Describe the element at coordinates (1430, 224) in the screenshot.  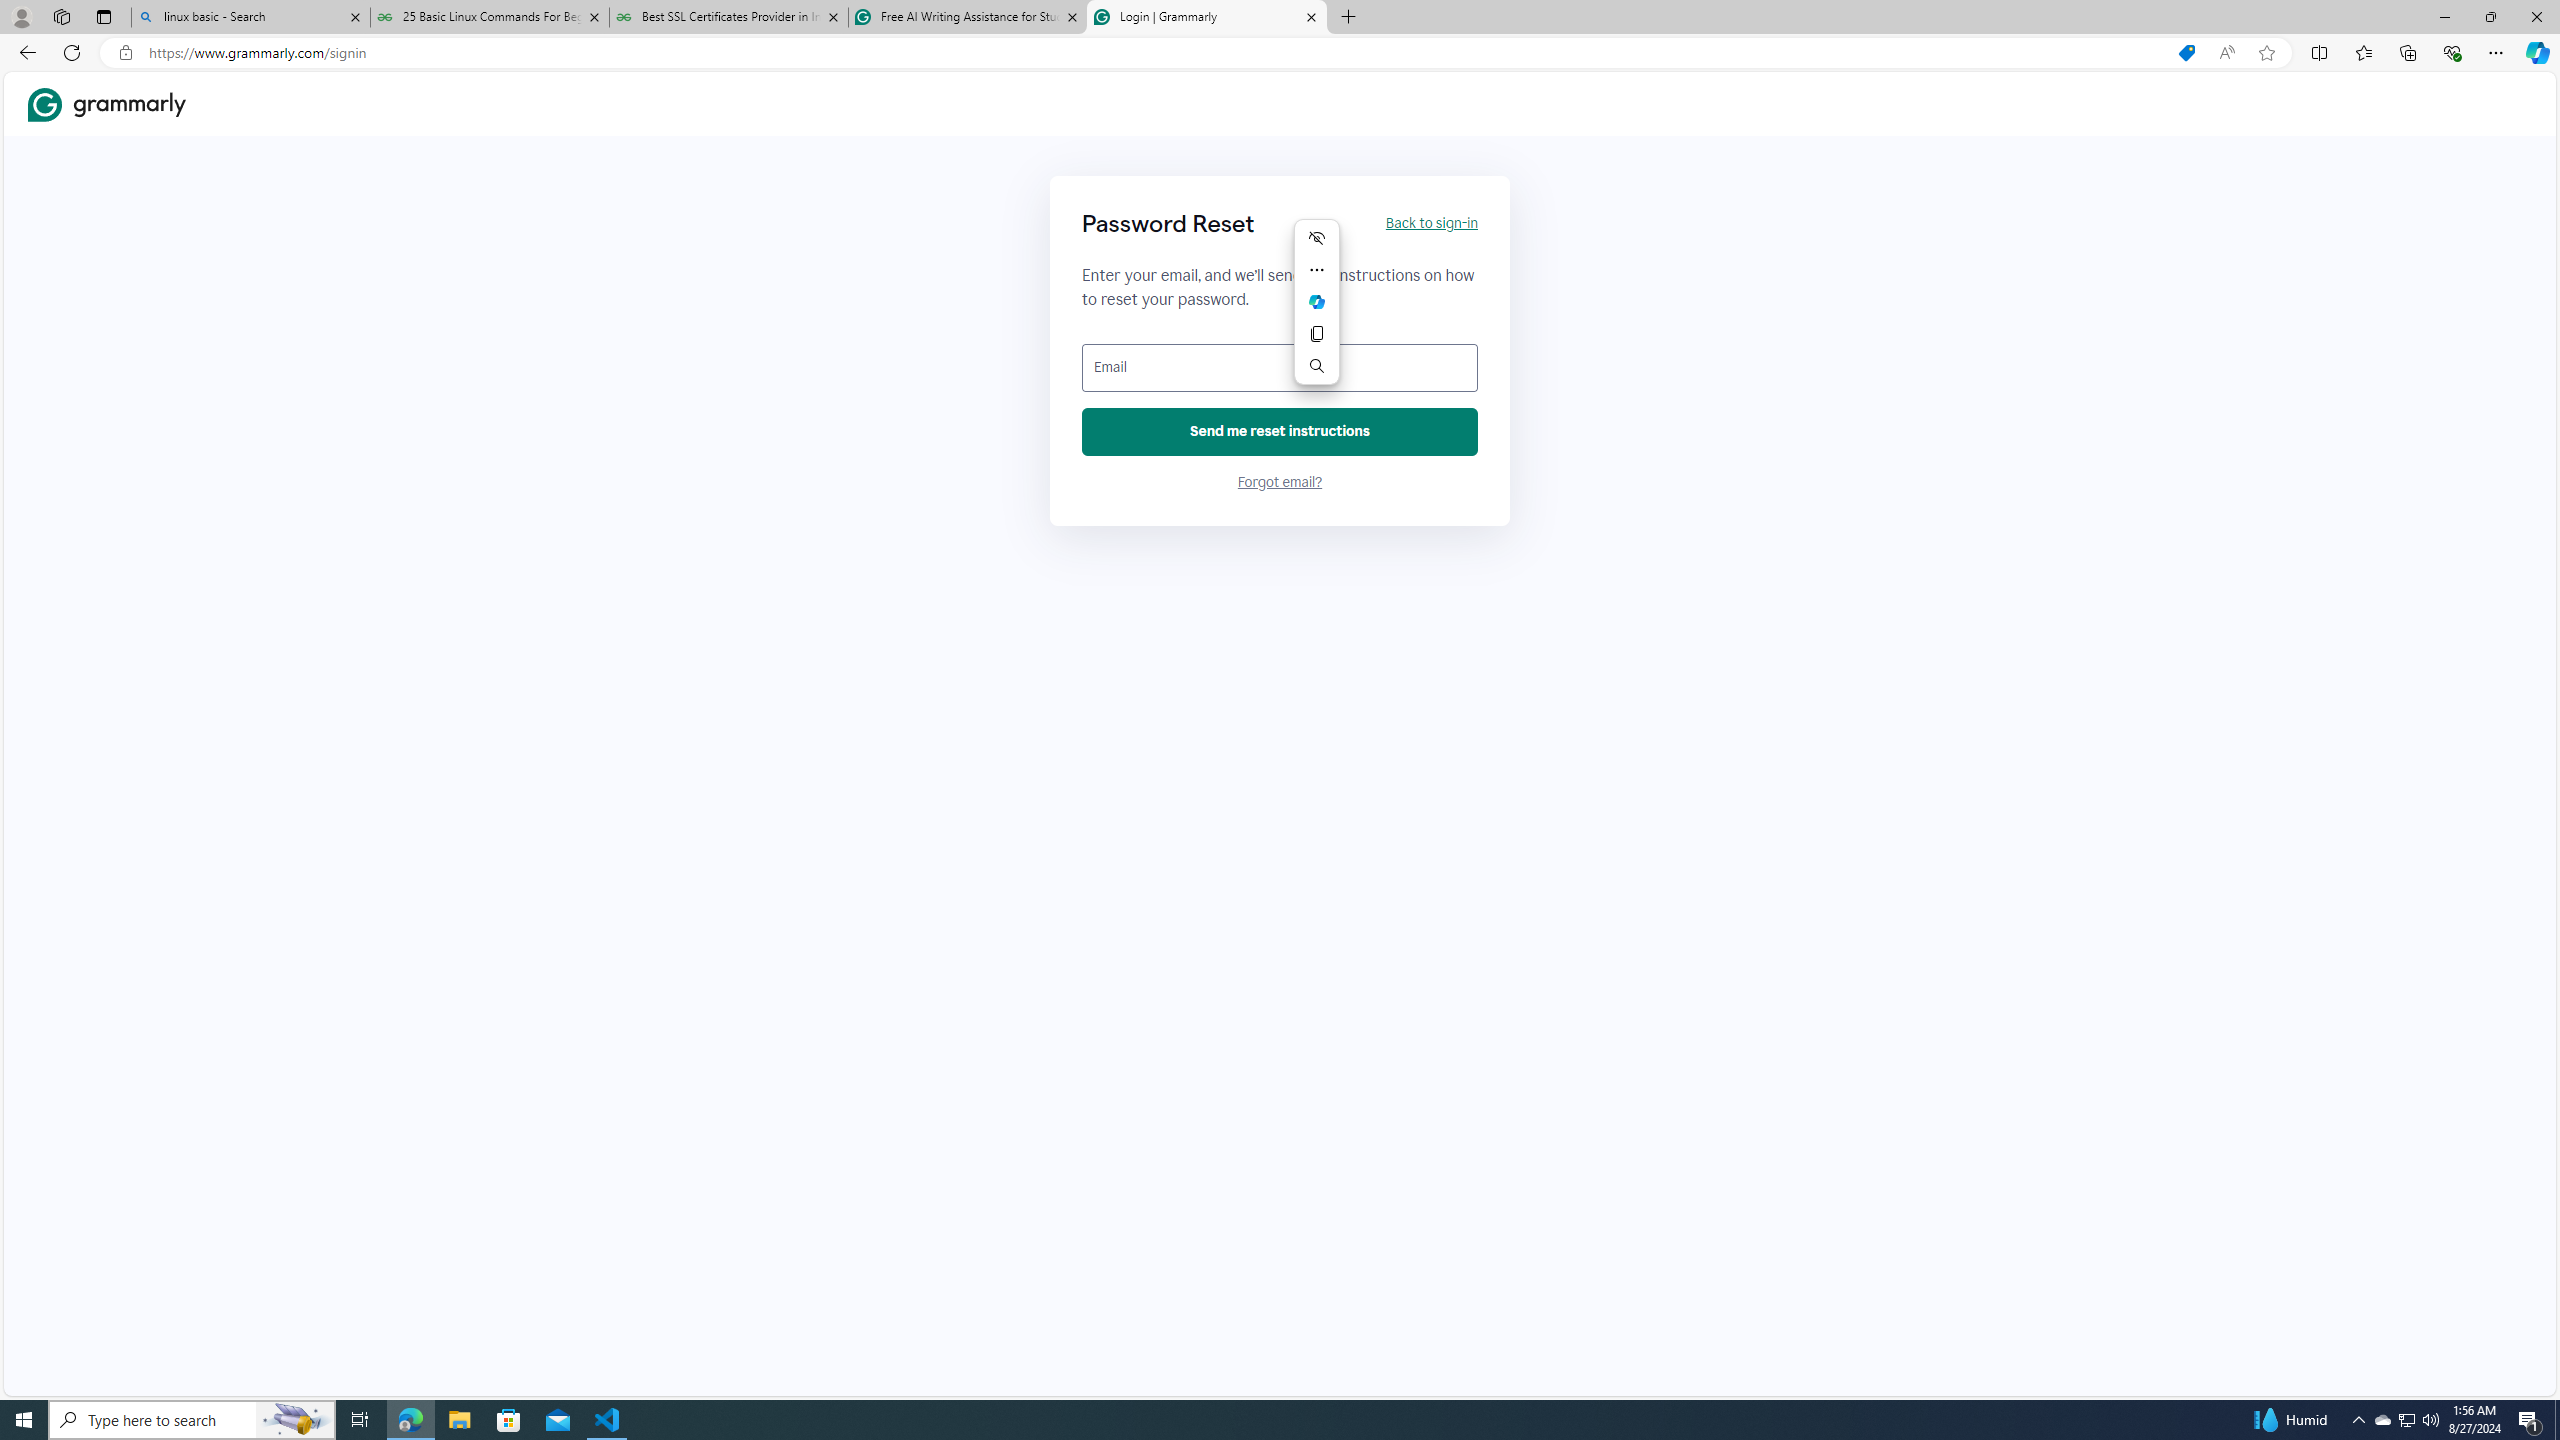
I see `Back to sign-in` at that location.